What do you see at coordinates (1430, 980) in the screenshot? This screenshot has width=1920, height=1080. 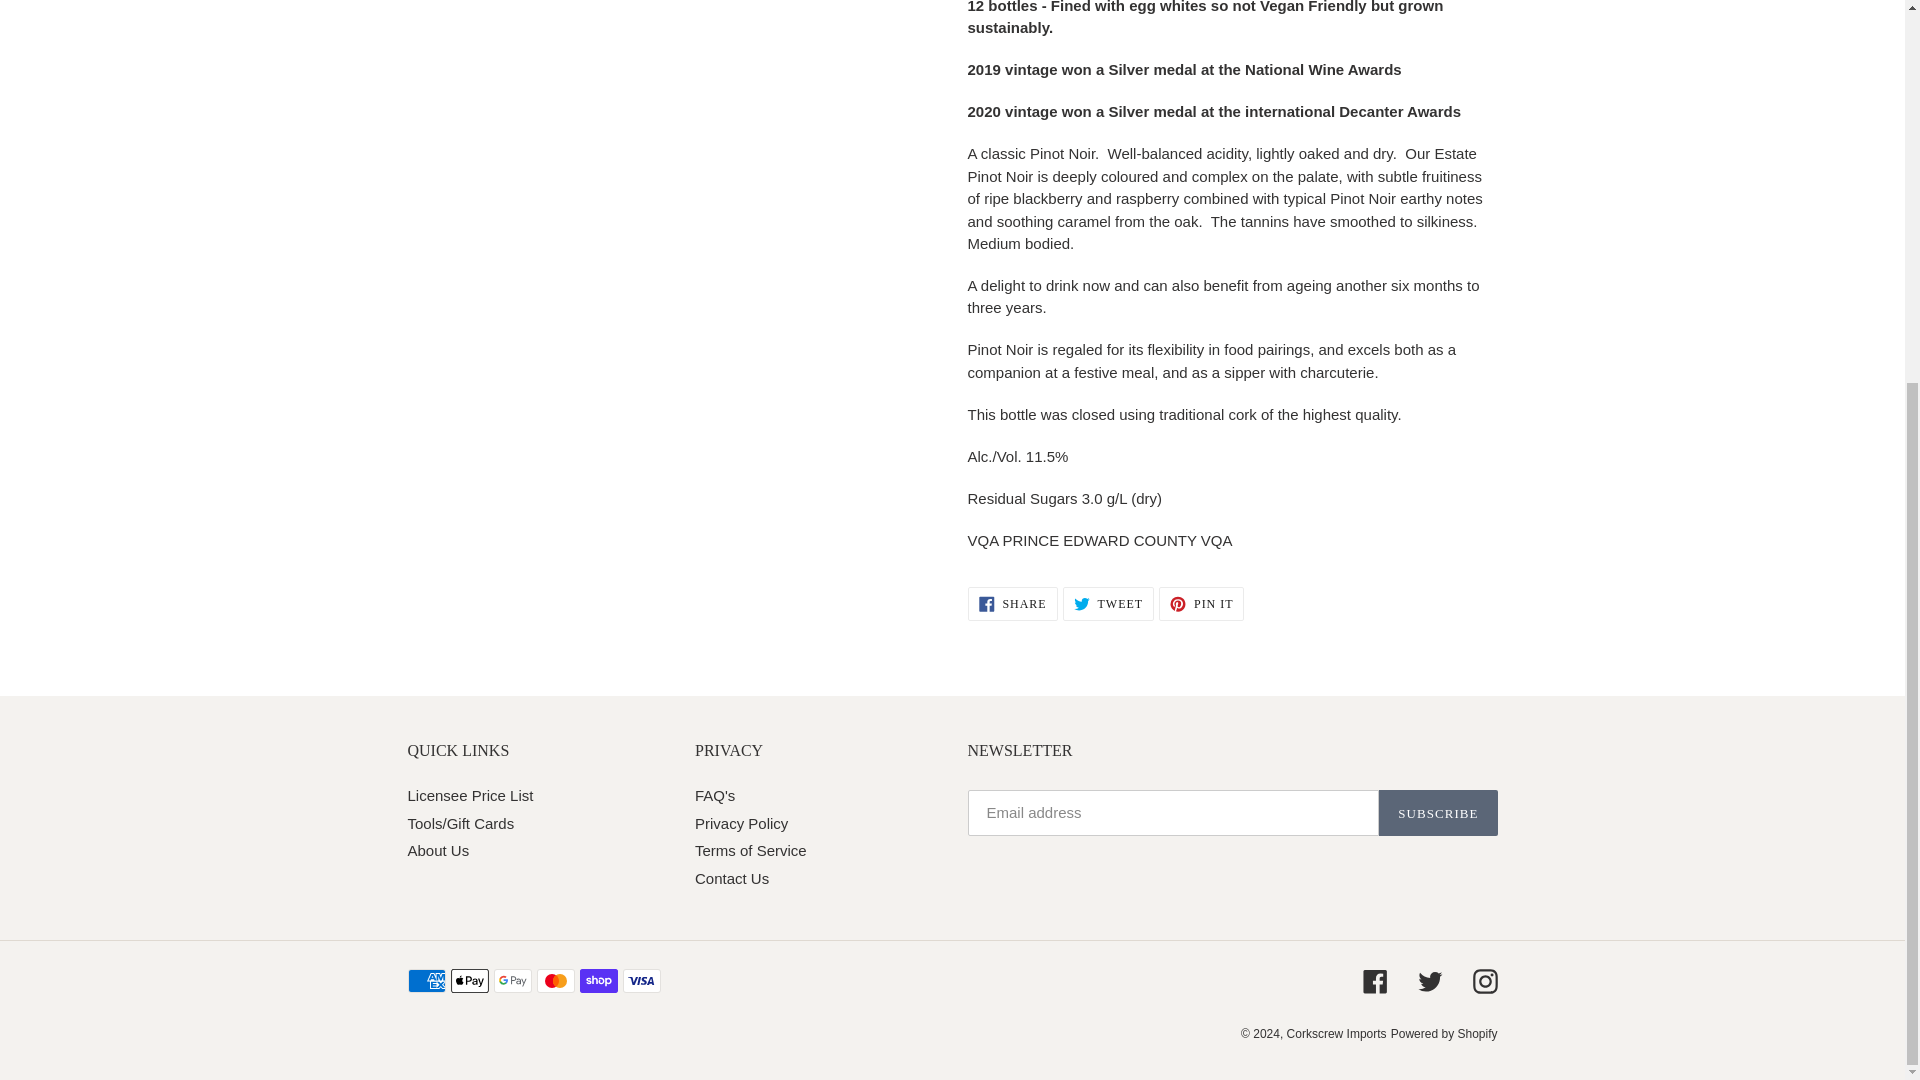 I see `Twitter` at bounding box center [1430, 980].